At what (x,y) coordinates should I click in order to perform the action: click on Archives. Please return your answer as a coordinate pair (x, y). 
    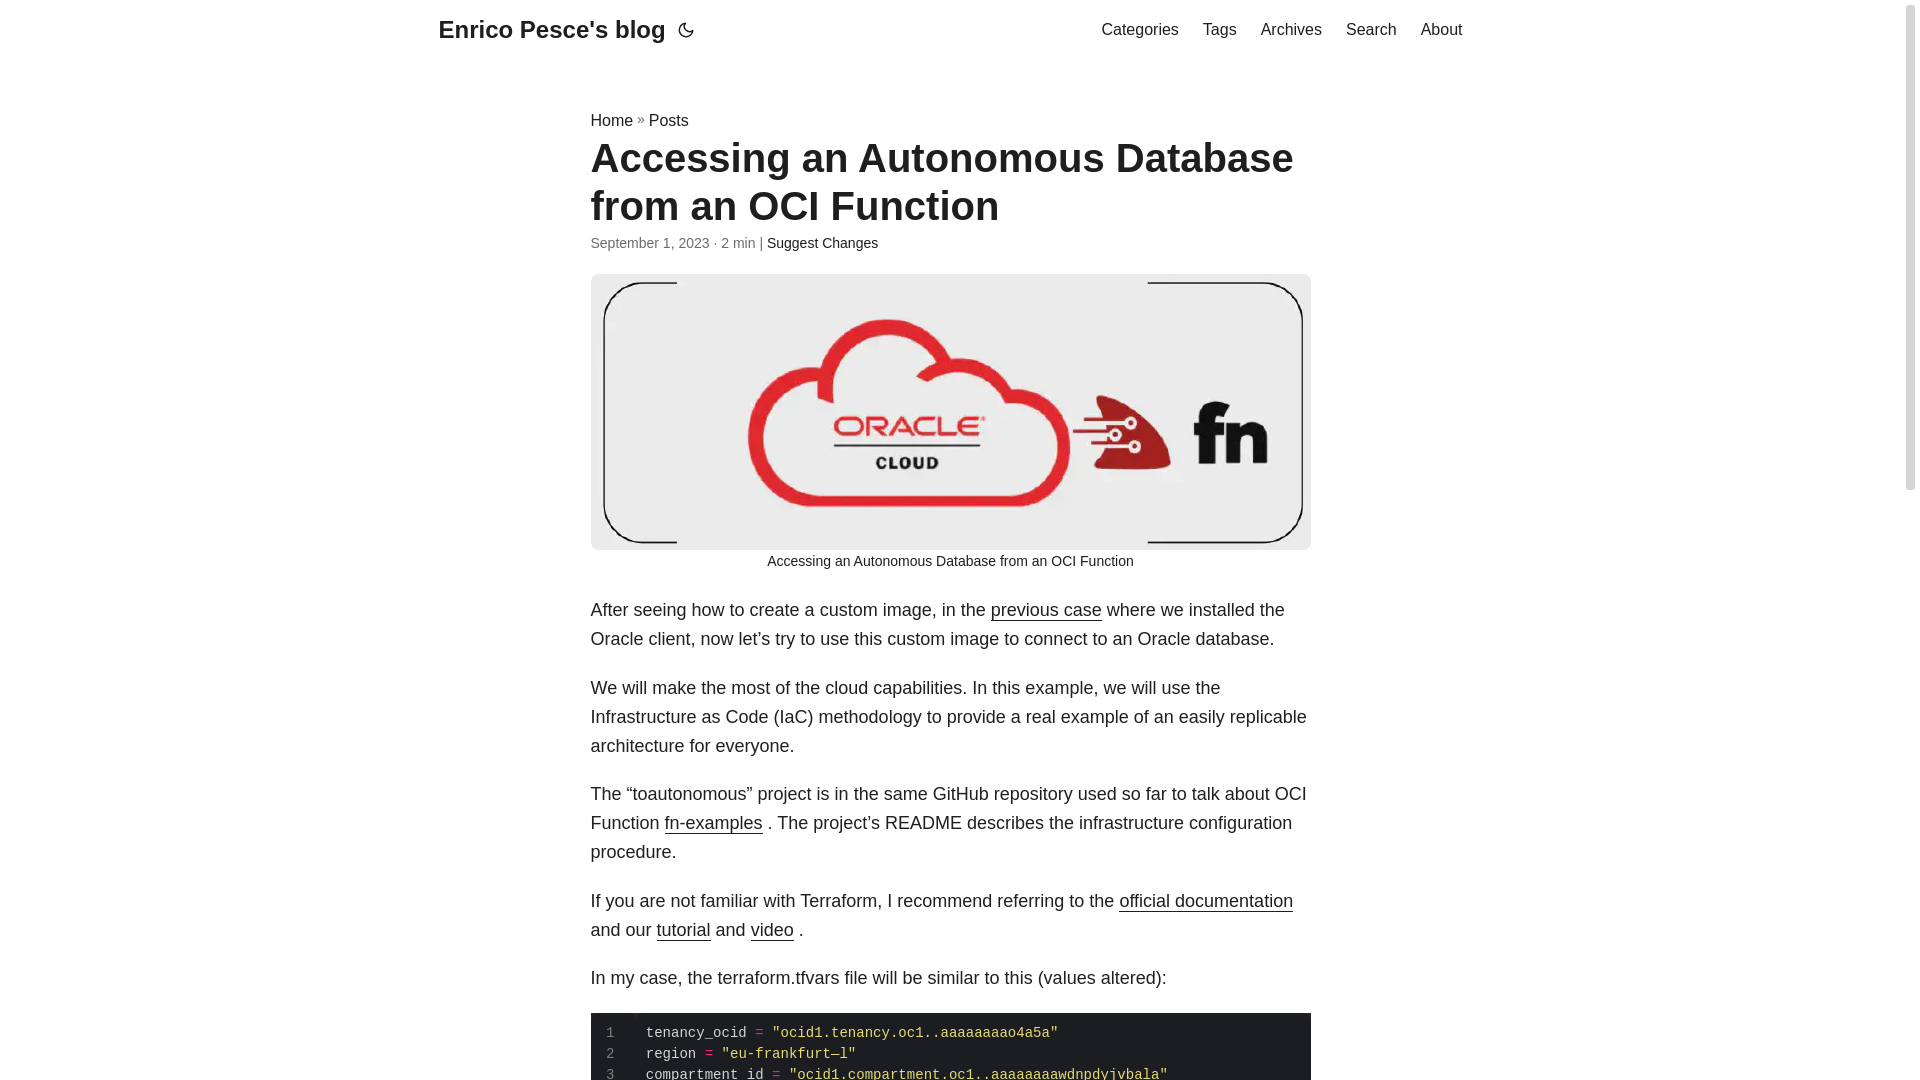
    Looking at the image, I should click on (1292, 30).